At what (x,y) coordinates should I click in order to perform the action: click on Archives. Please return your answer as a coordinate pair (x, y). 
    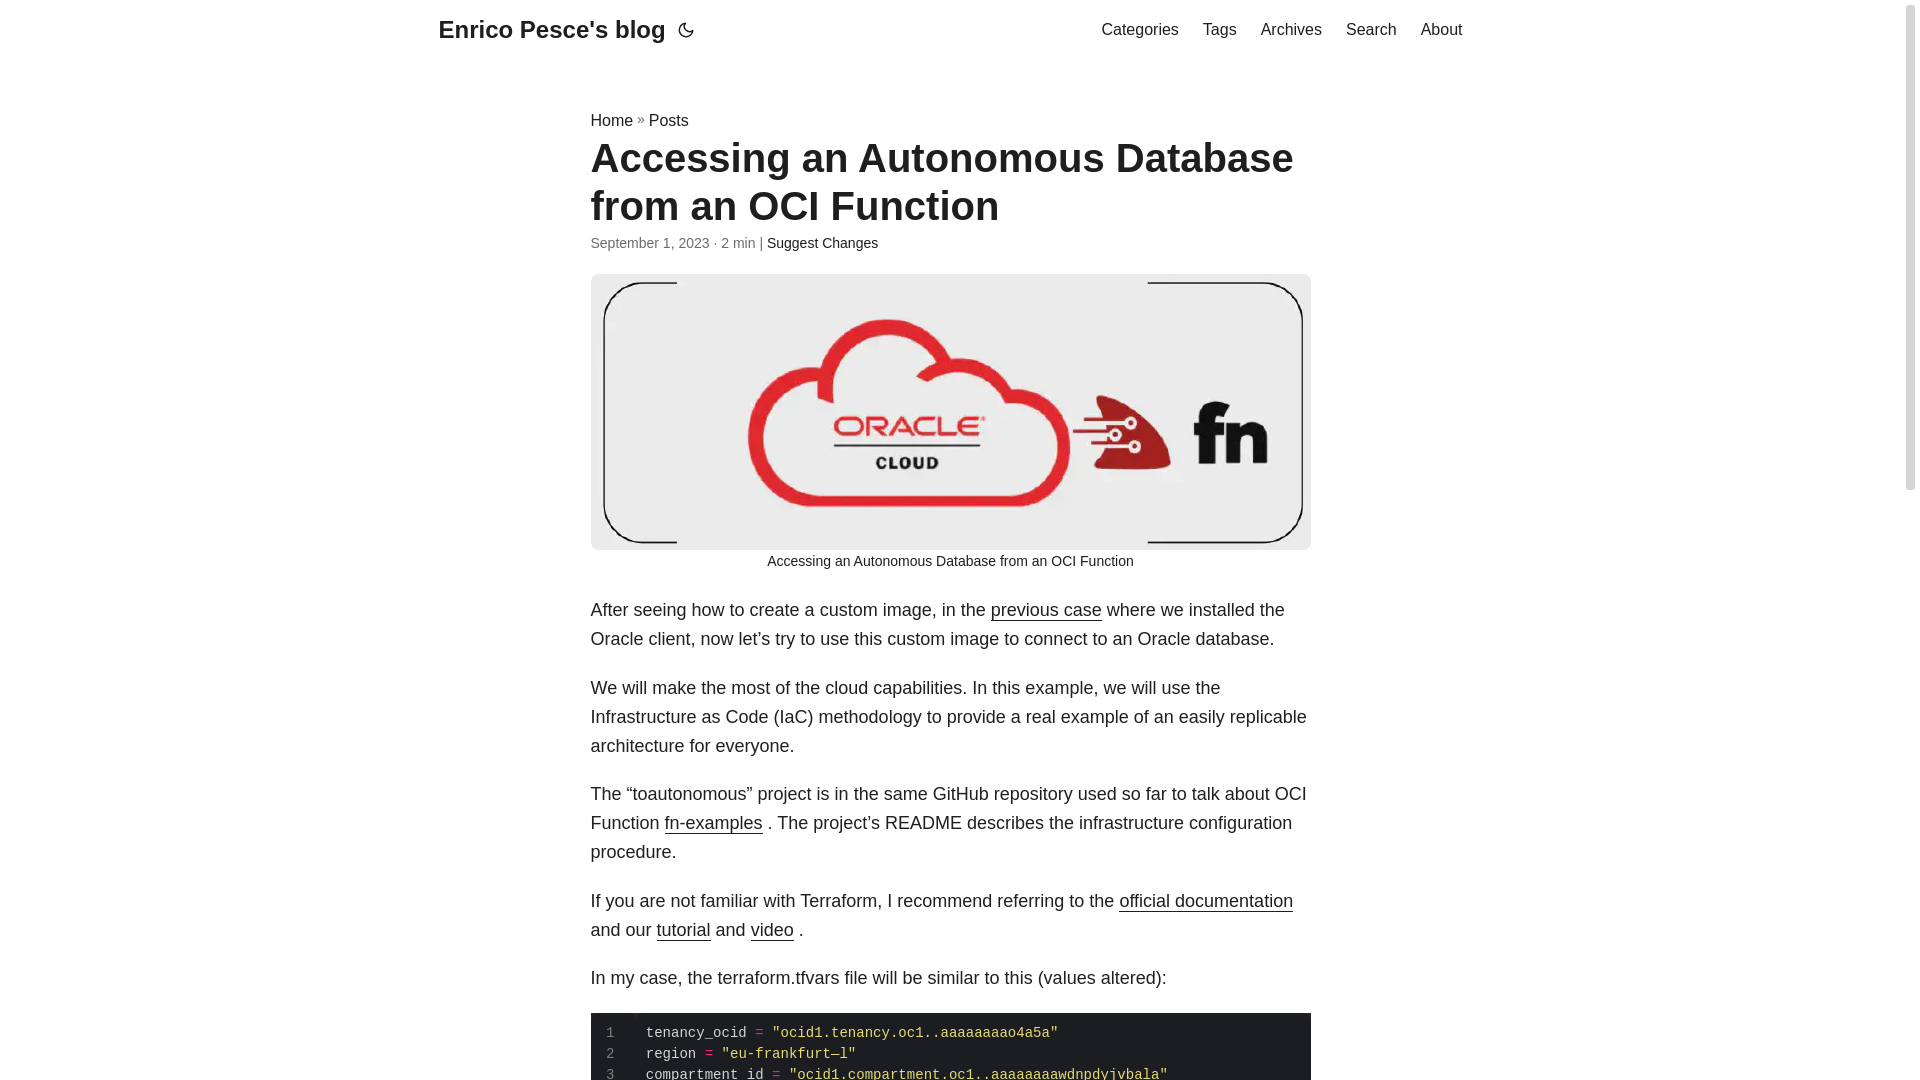
    Looking at the image, I should click on (1292, 30).